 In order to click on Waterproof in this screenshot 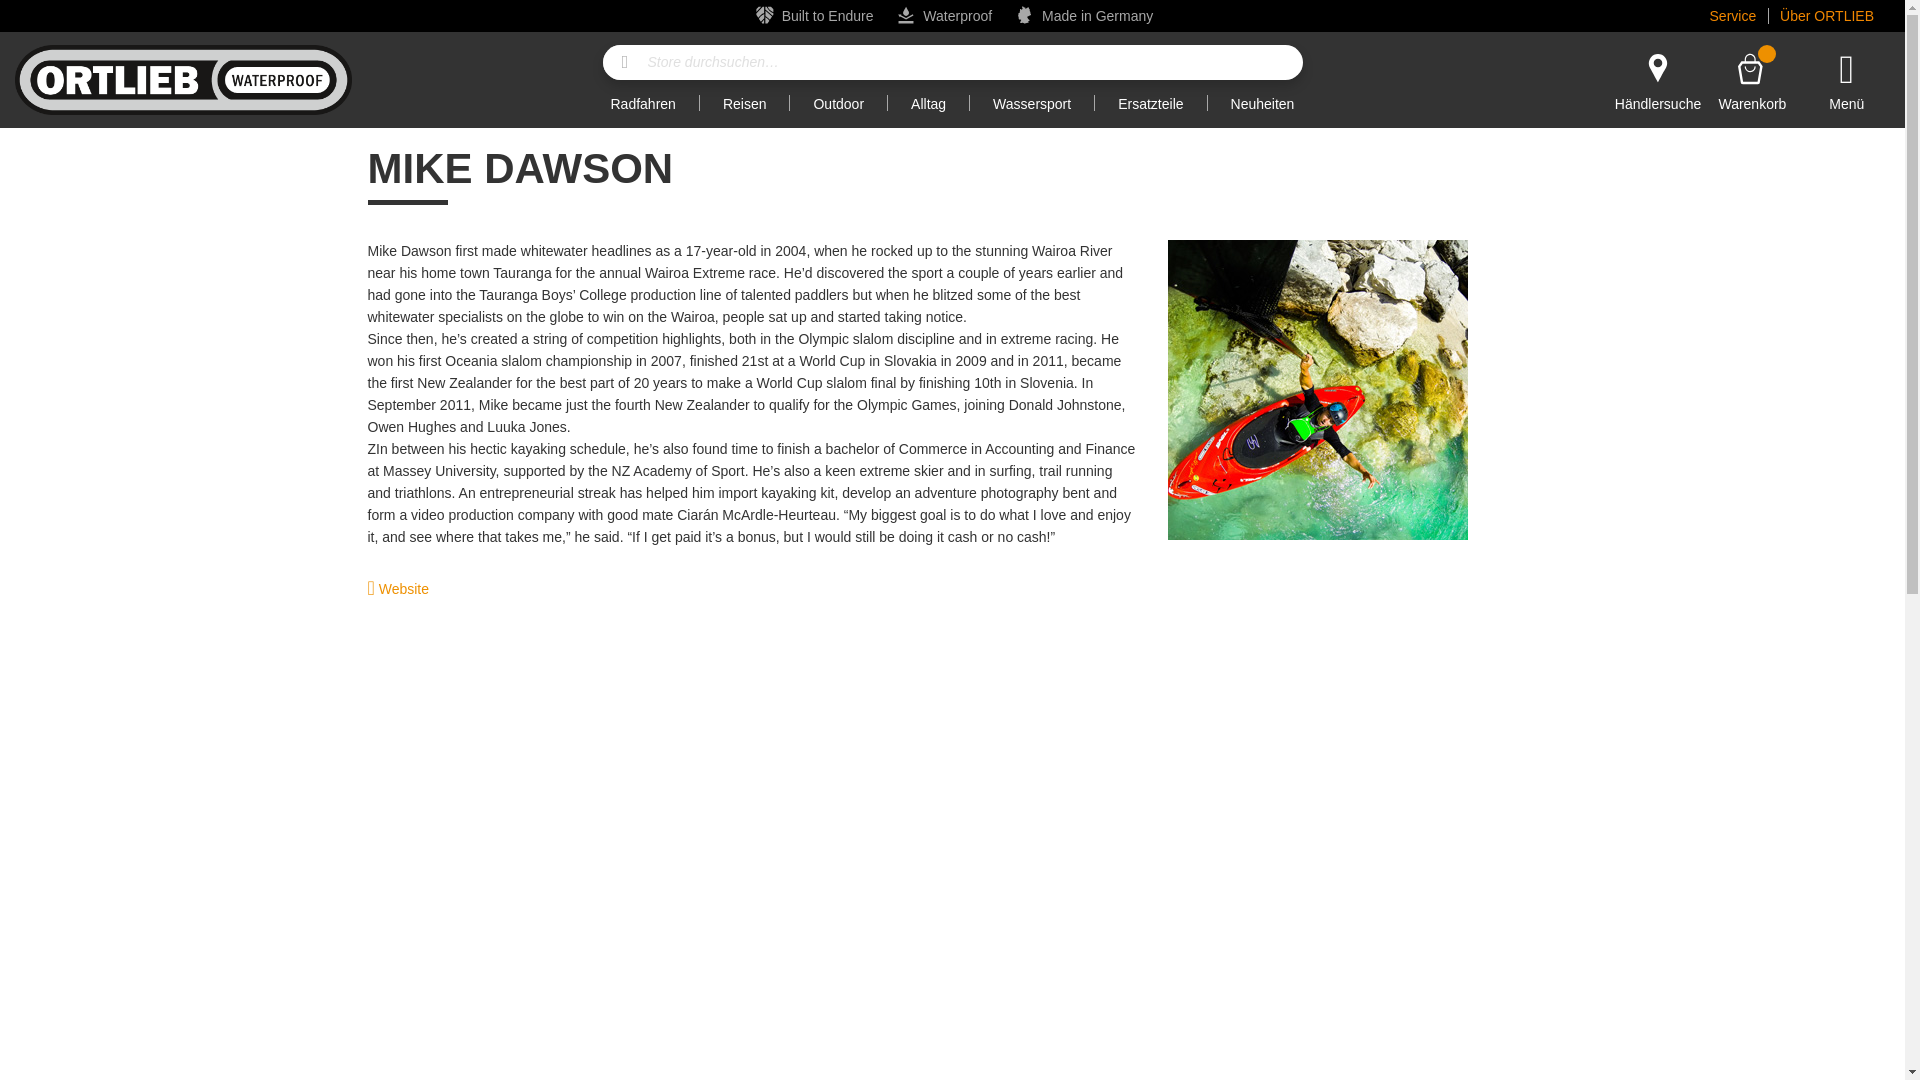, I will do `click(958, 15)`.